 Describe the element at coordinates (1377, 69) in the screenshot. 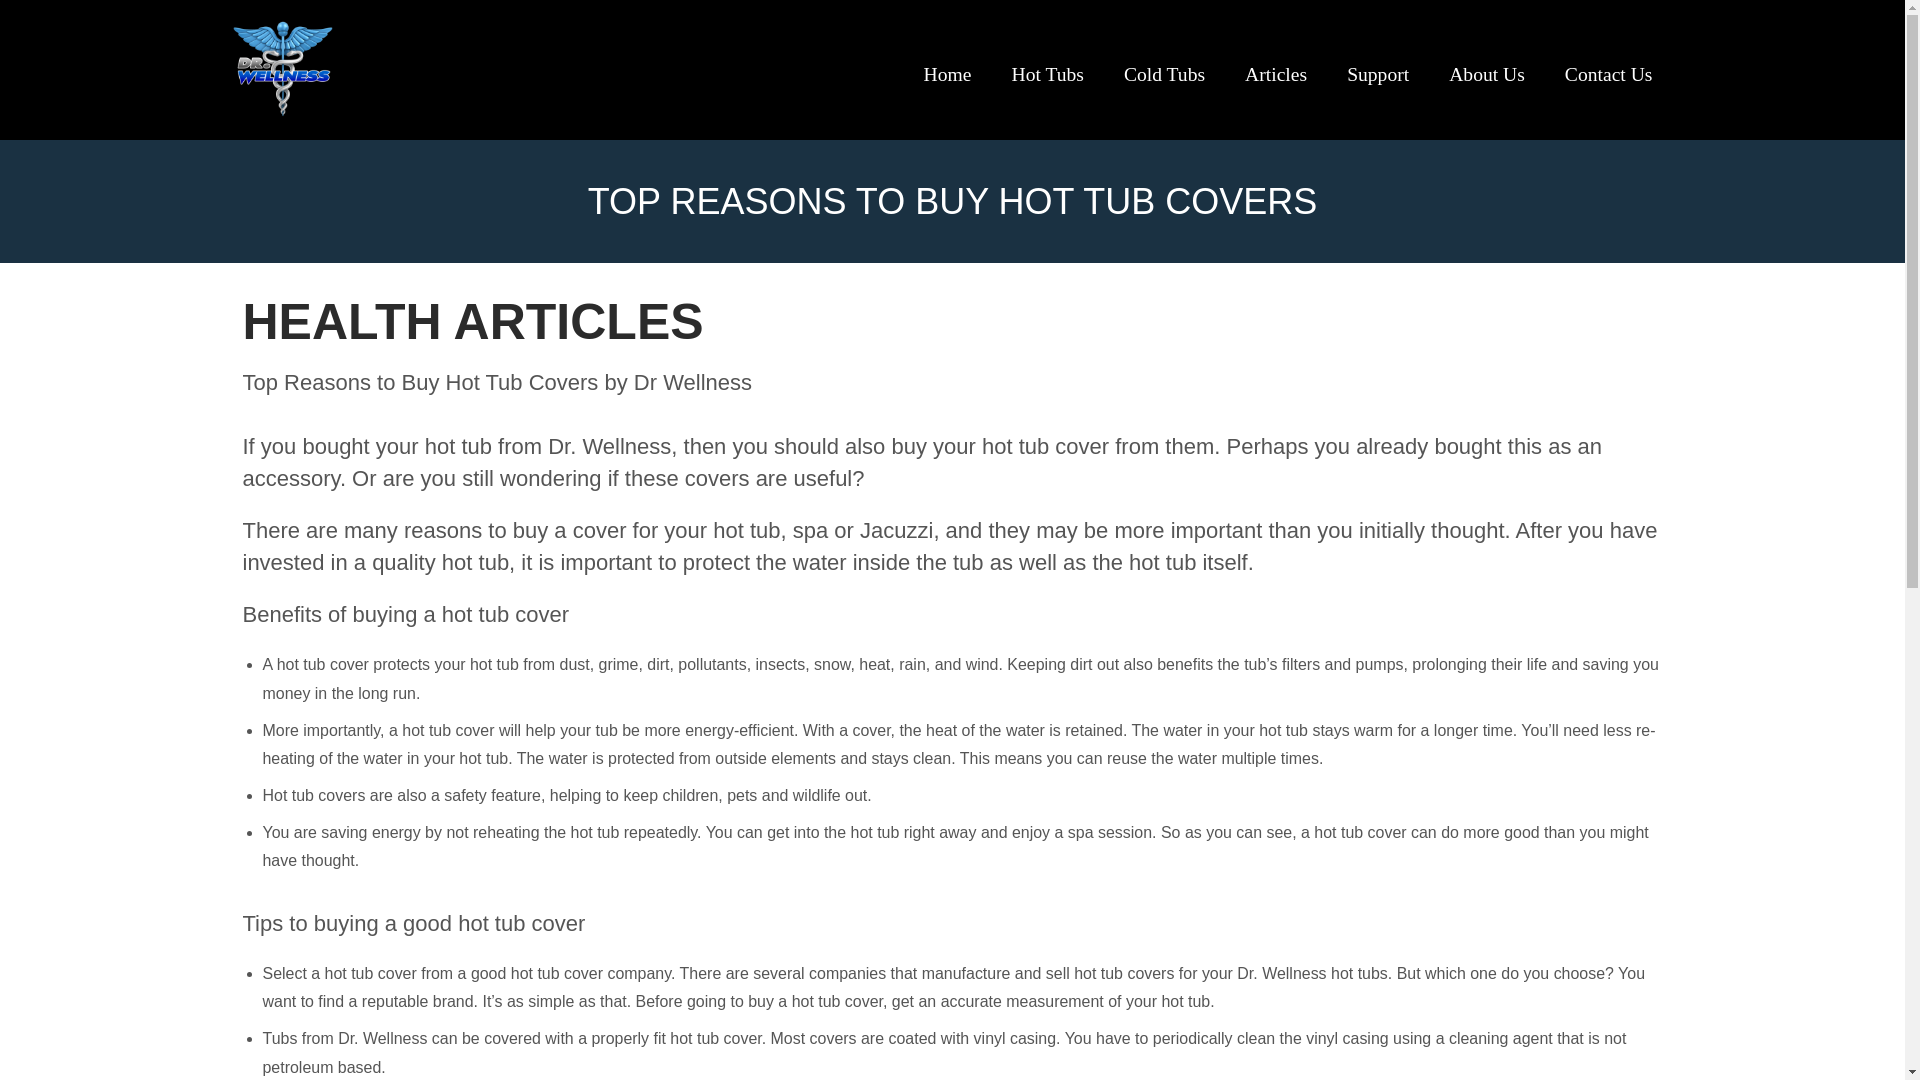

I see `Support` at that location.